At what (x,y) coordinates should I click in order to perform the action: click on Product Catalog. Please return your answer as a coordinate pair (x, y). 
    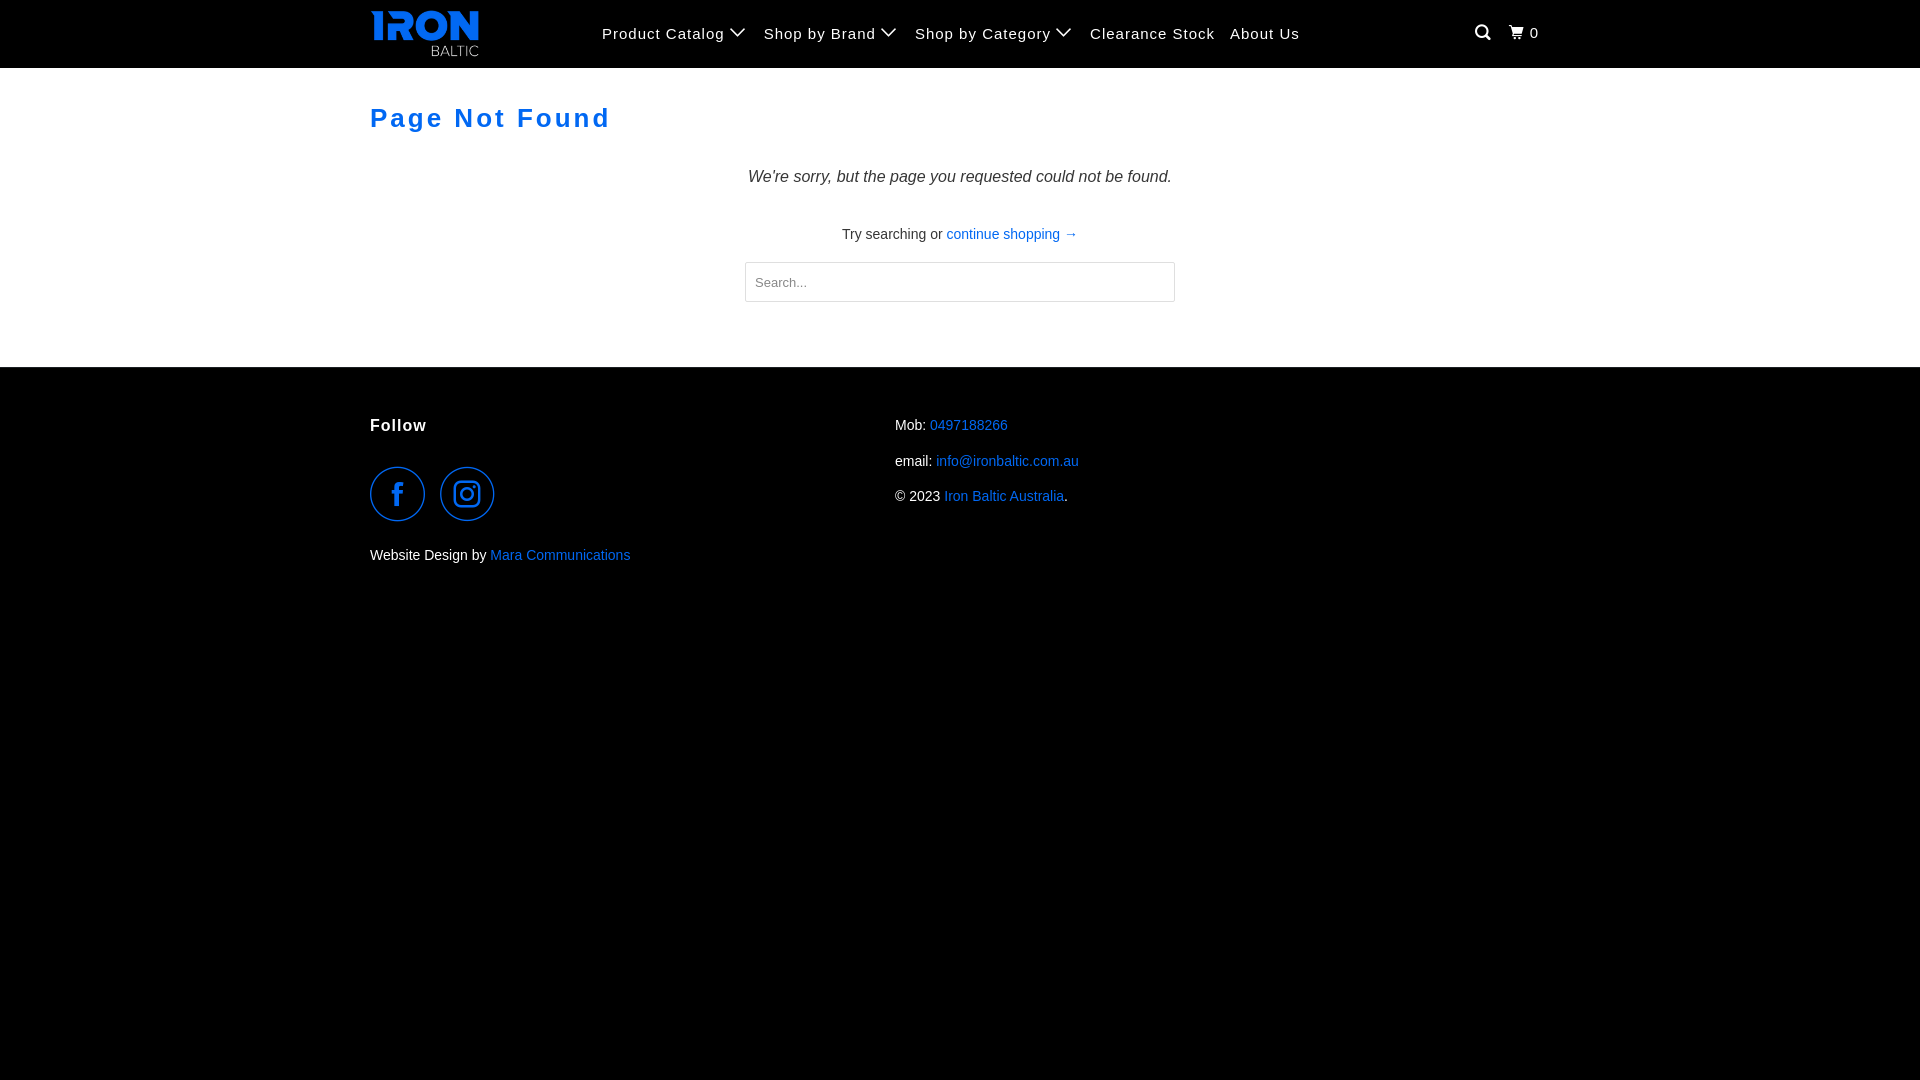
    Looking at the image, I should click on (676, 33).